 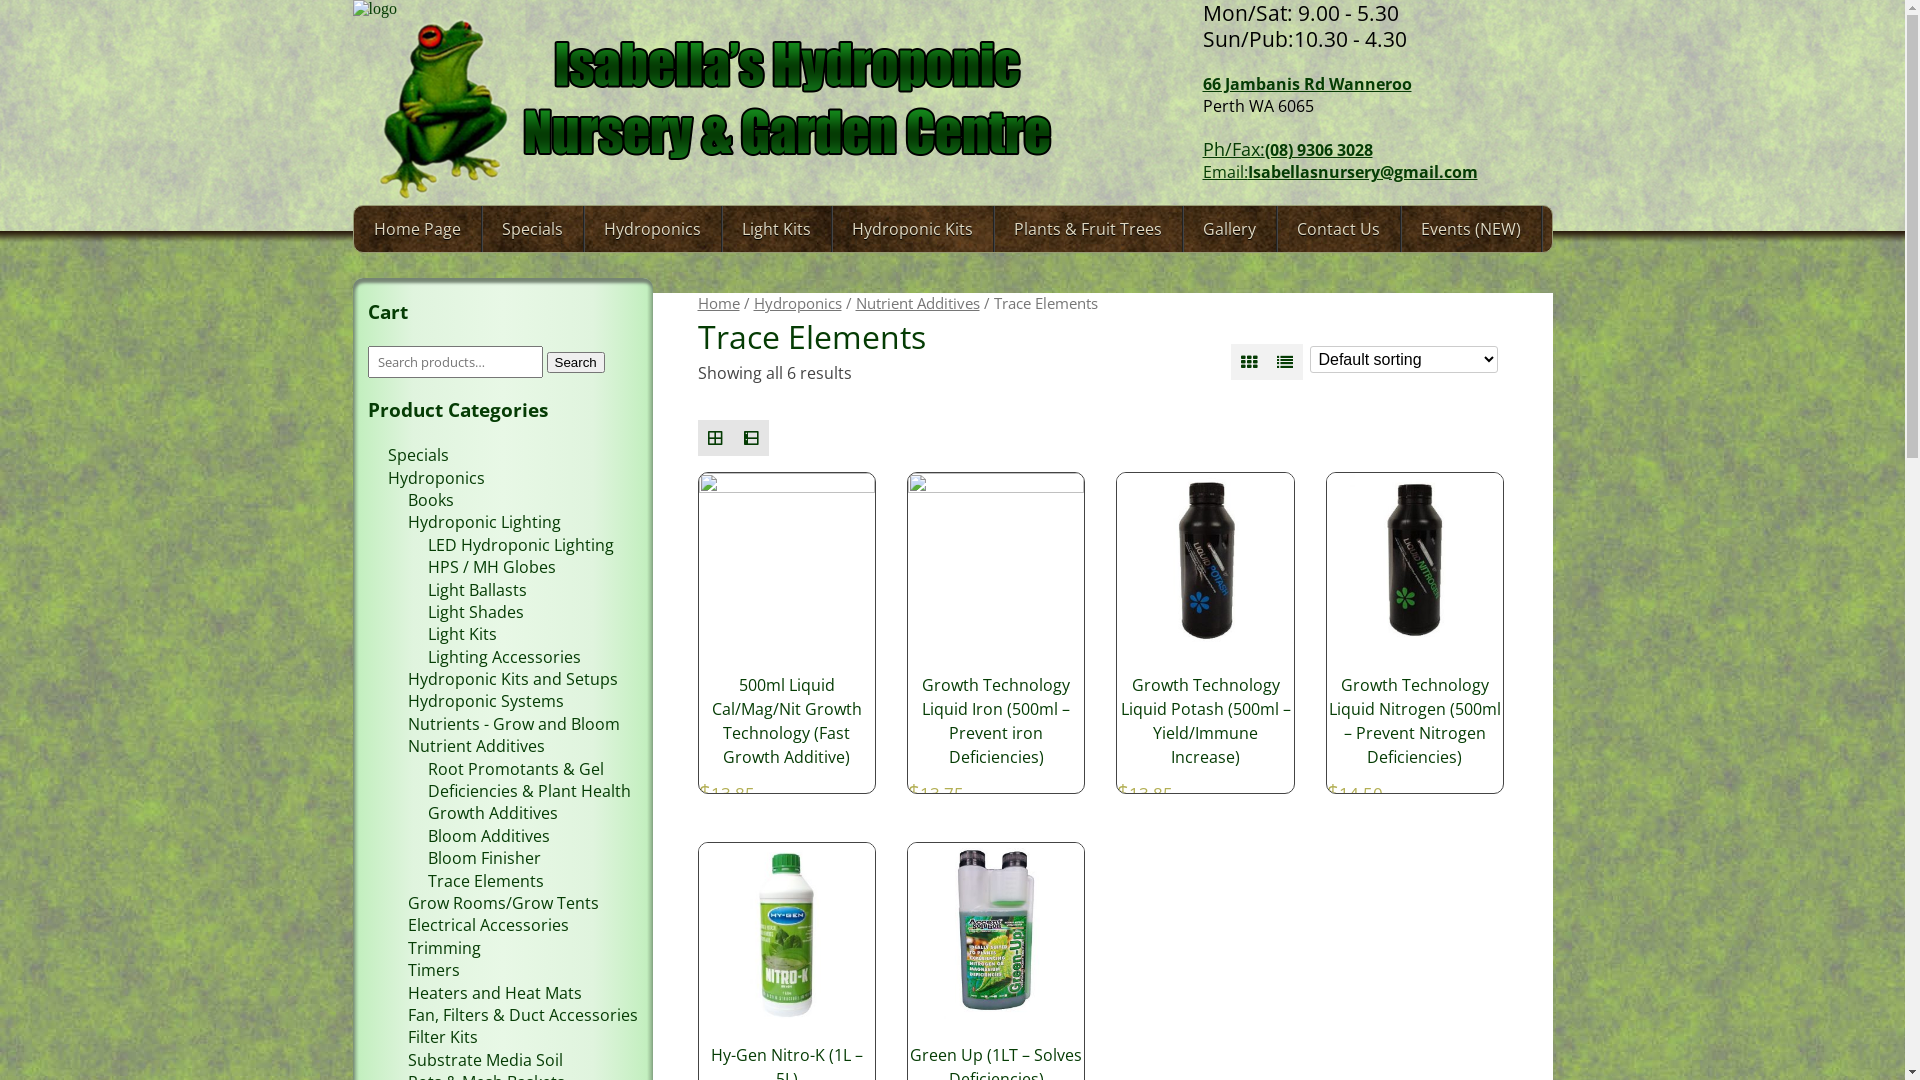 I want to click on Events (NEW), so click(x=1470, y=229).